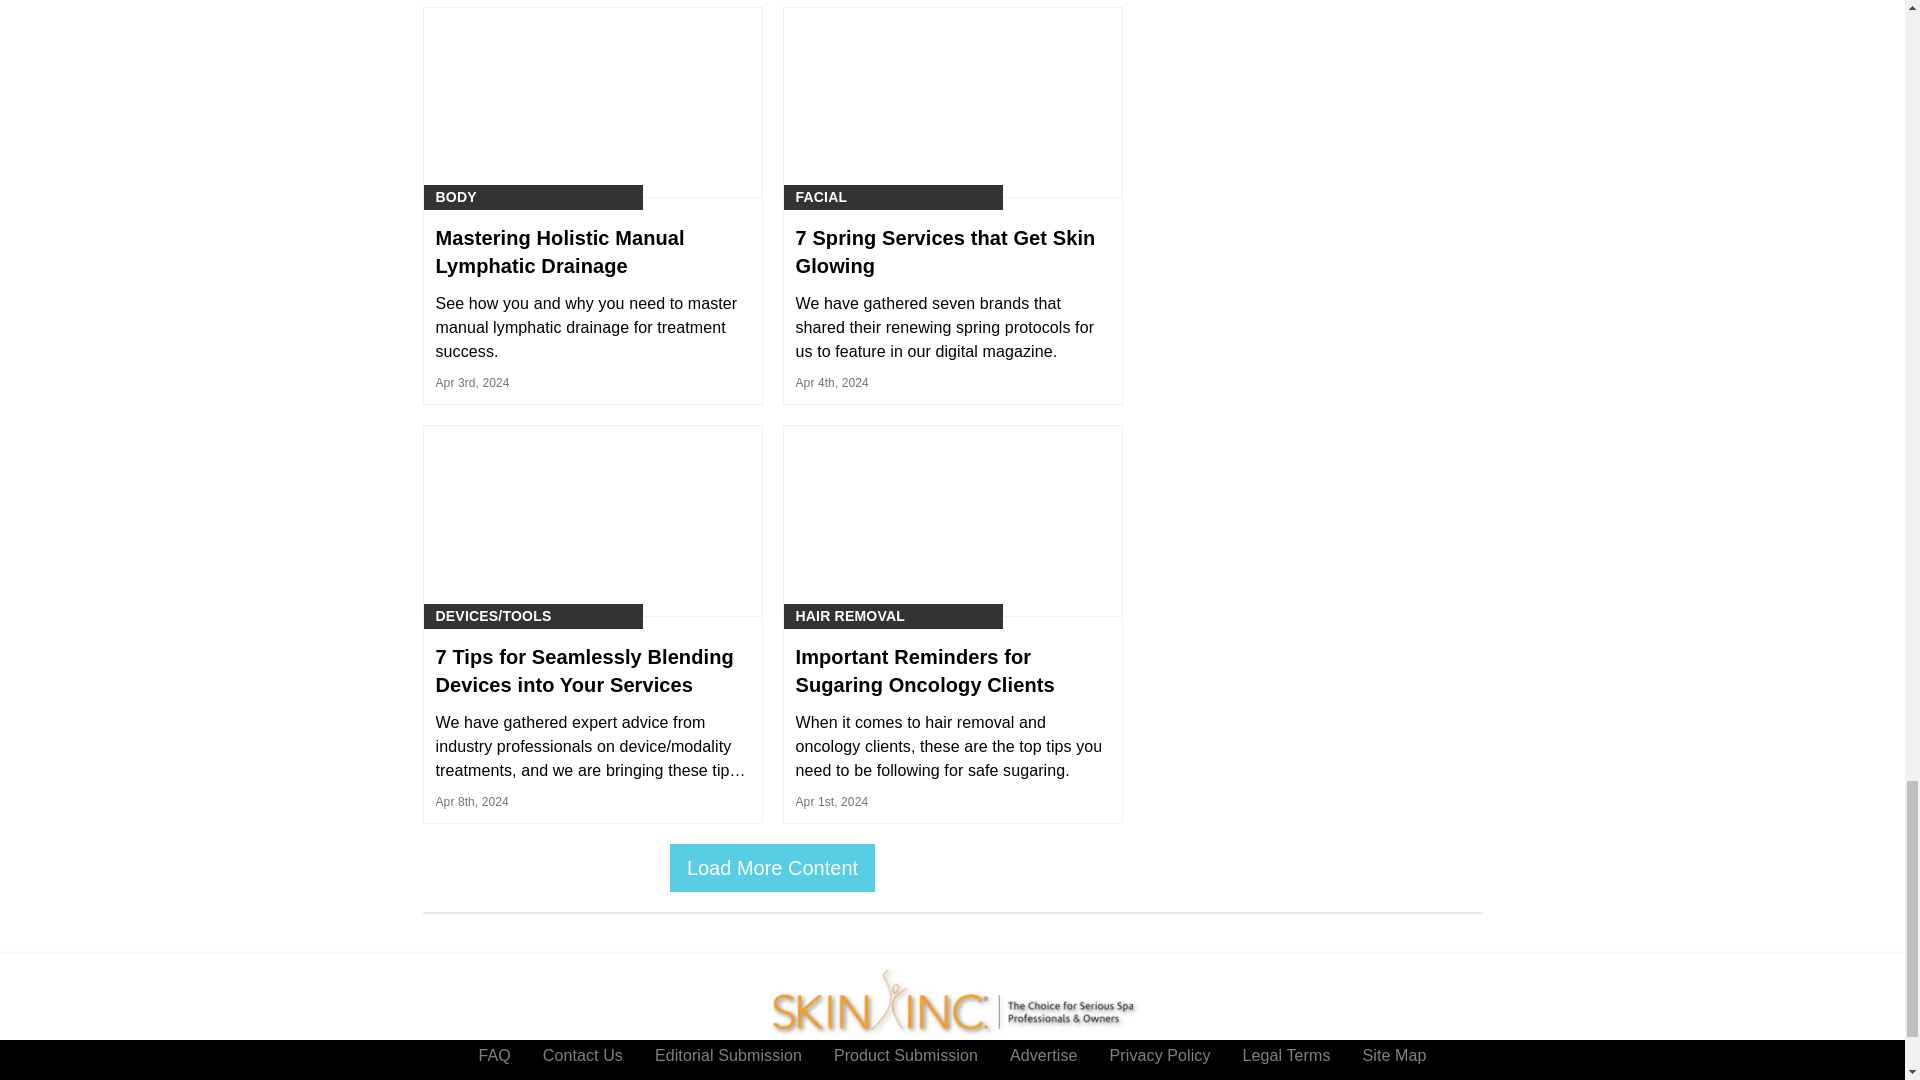  I want to click on Instagram icon, so click(916, 1070).